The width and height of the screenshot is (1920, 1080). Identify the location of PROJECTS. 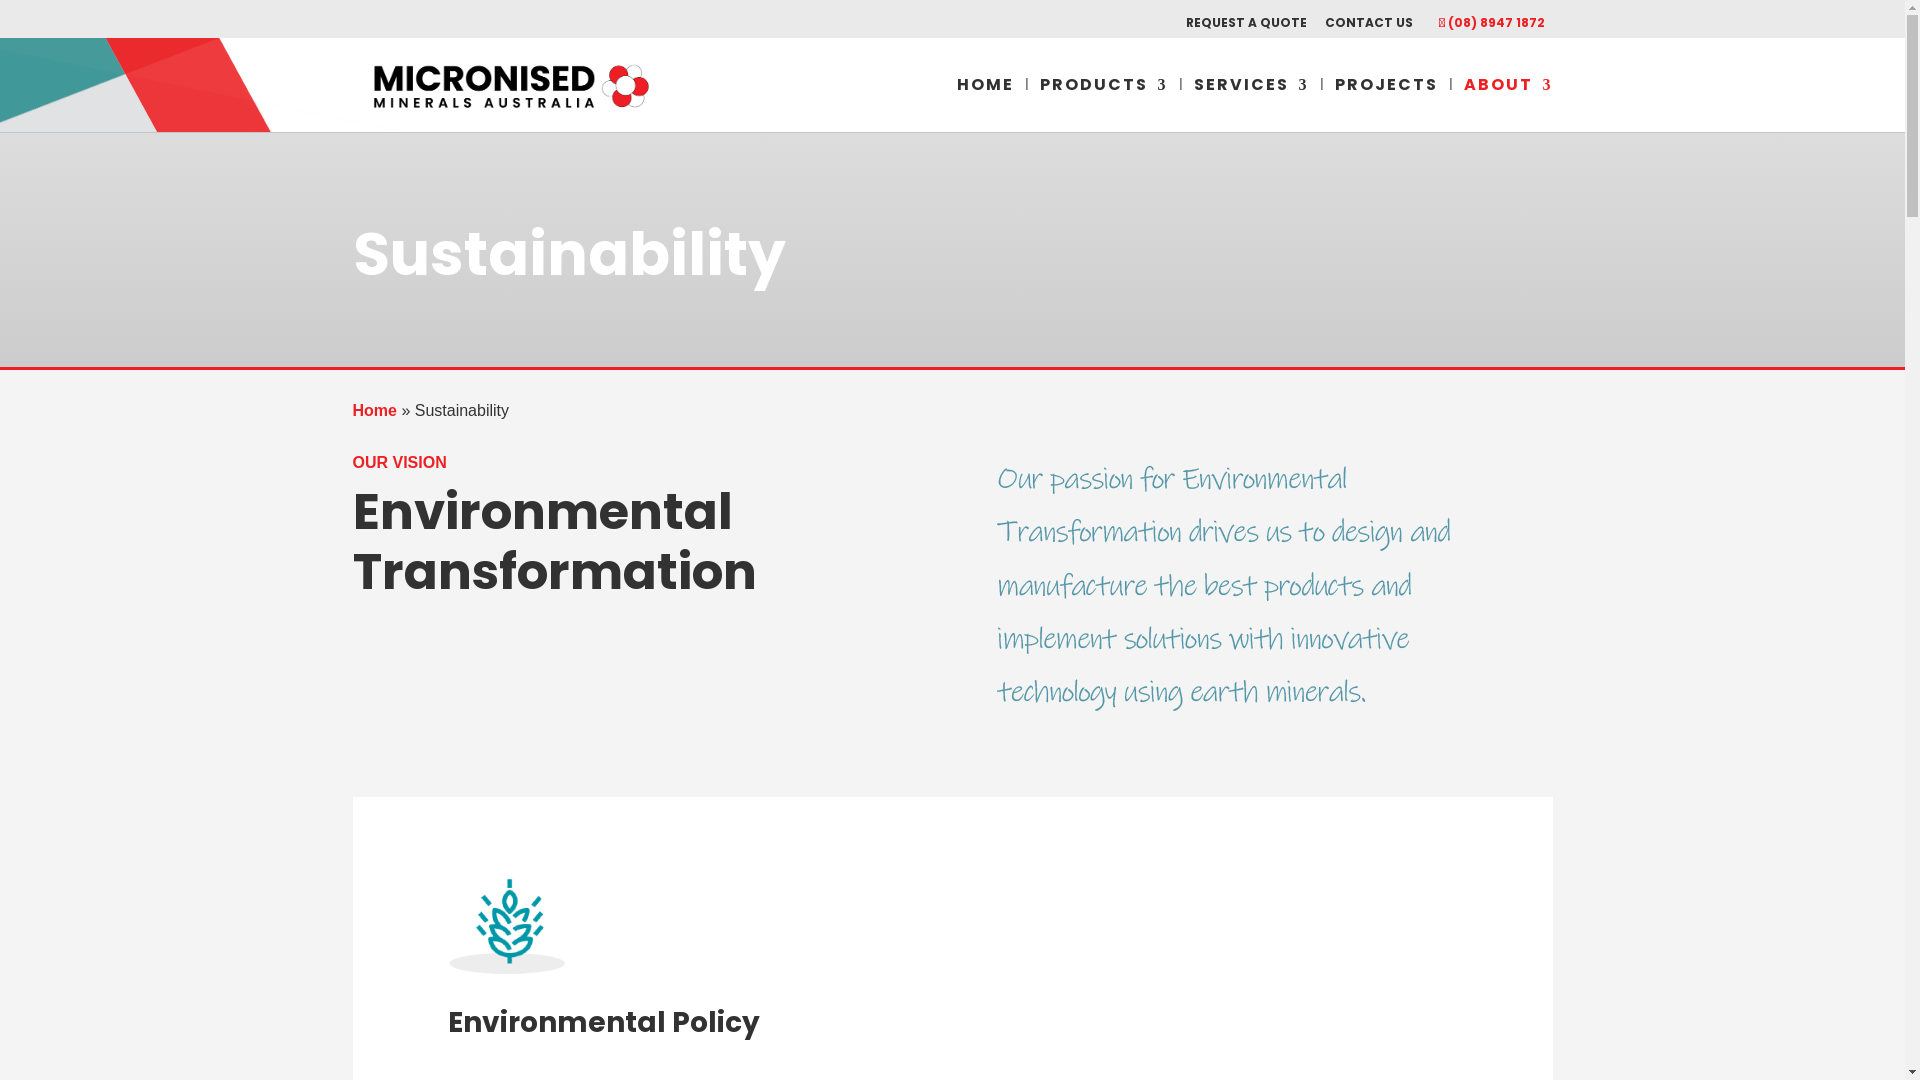
(1386, 104).